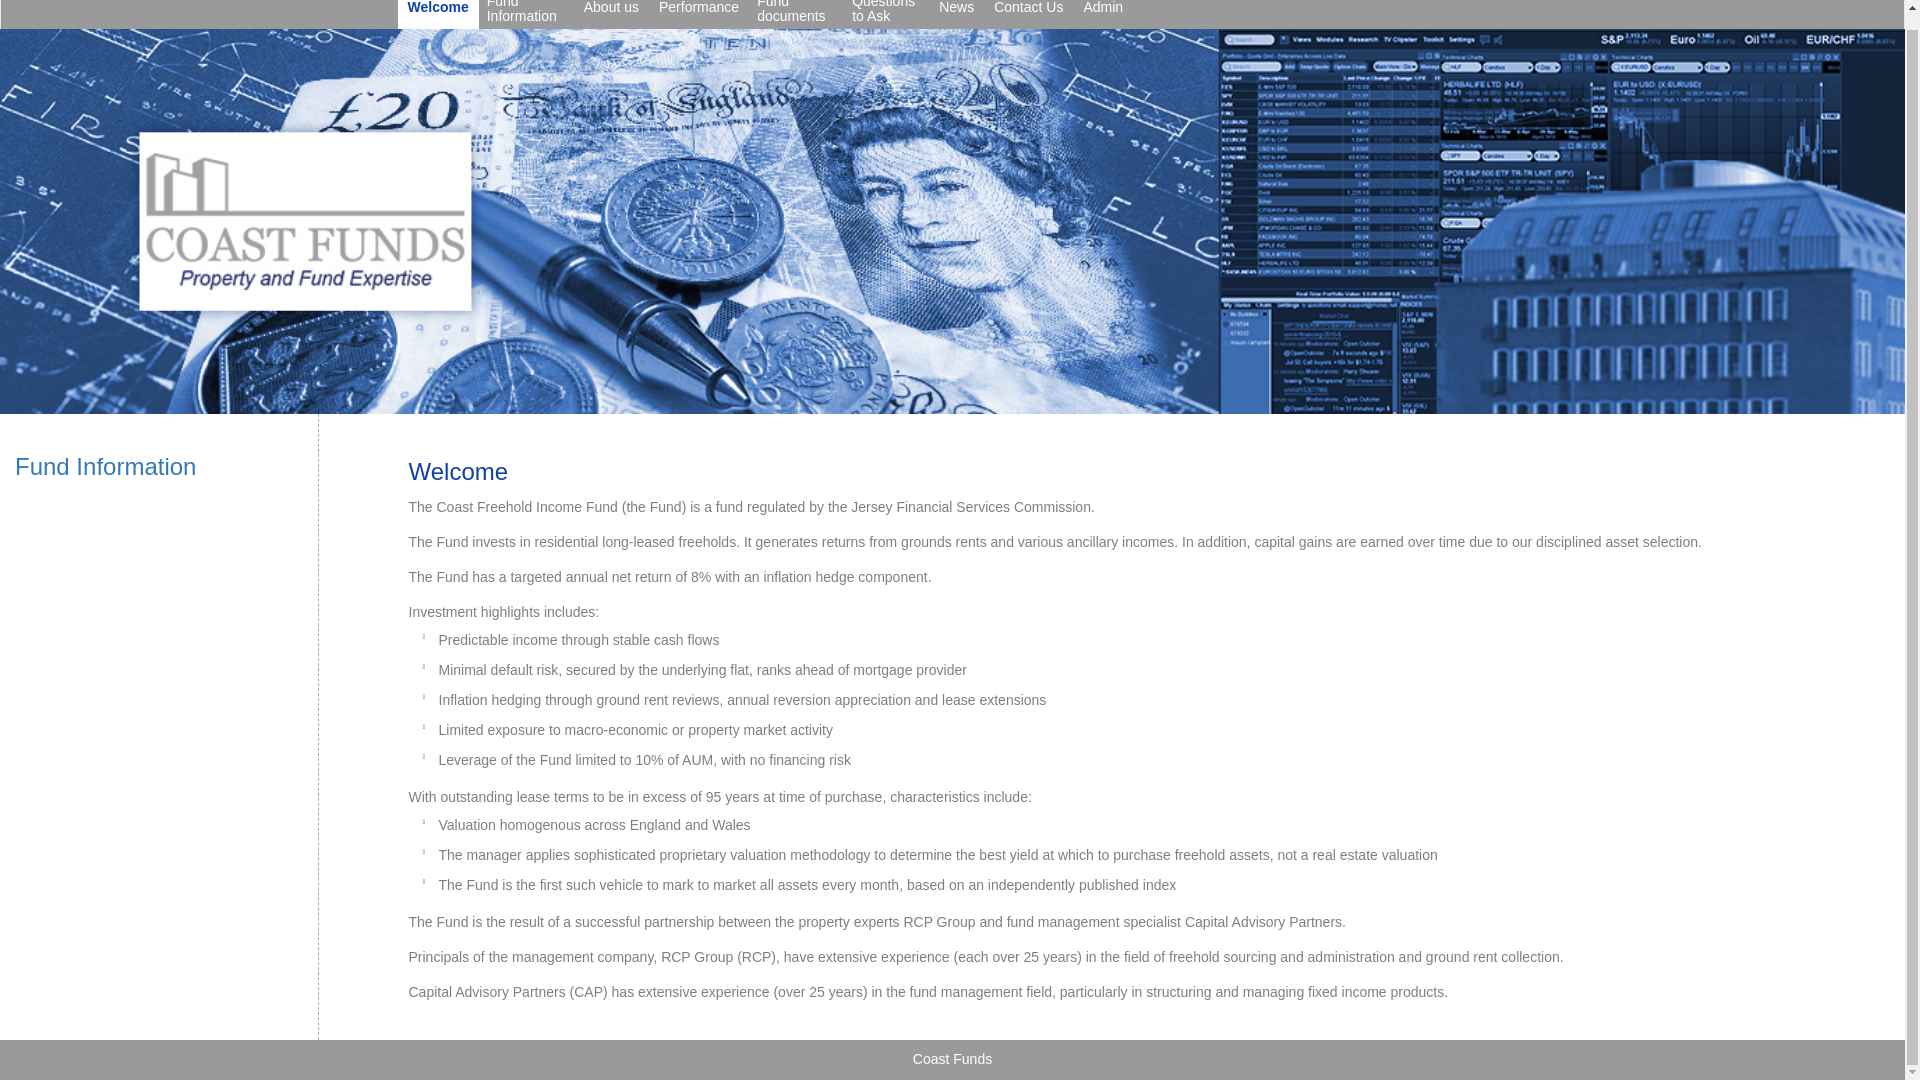 Image resolution: width=1920 pixels, height=1080 pixels. I want to click on Fund Information, so click(526, 14).